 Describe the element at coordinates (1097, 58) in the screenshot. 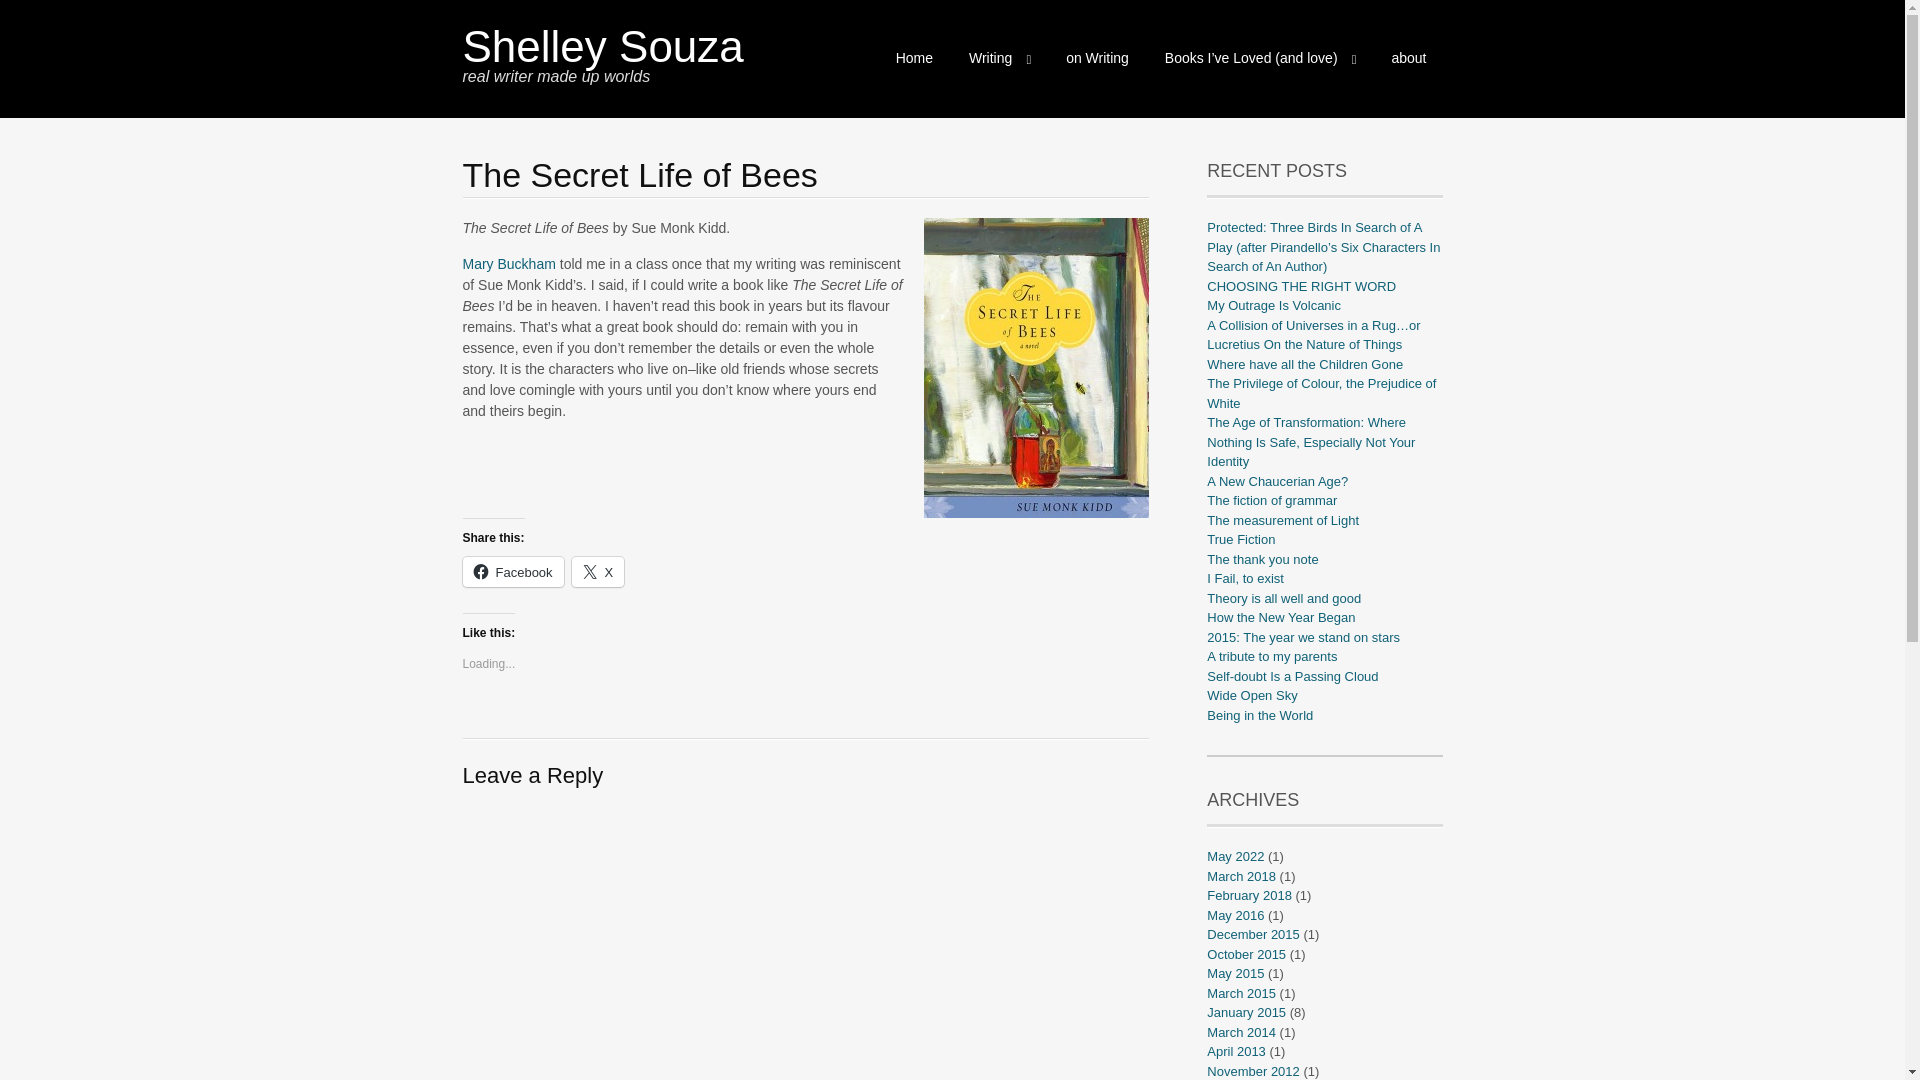

I see `on Writing` at that location.